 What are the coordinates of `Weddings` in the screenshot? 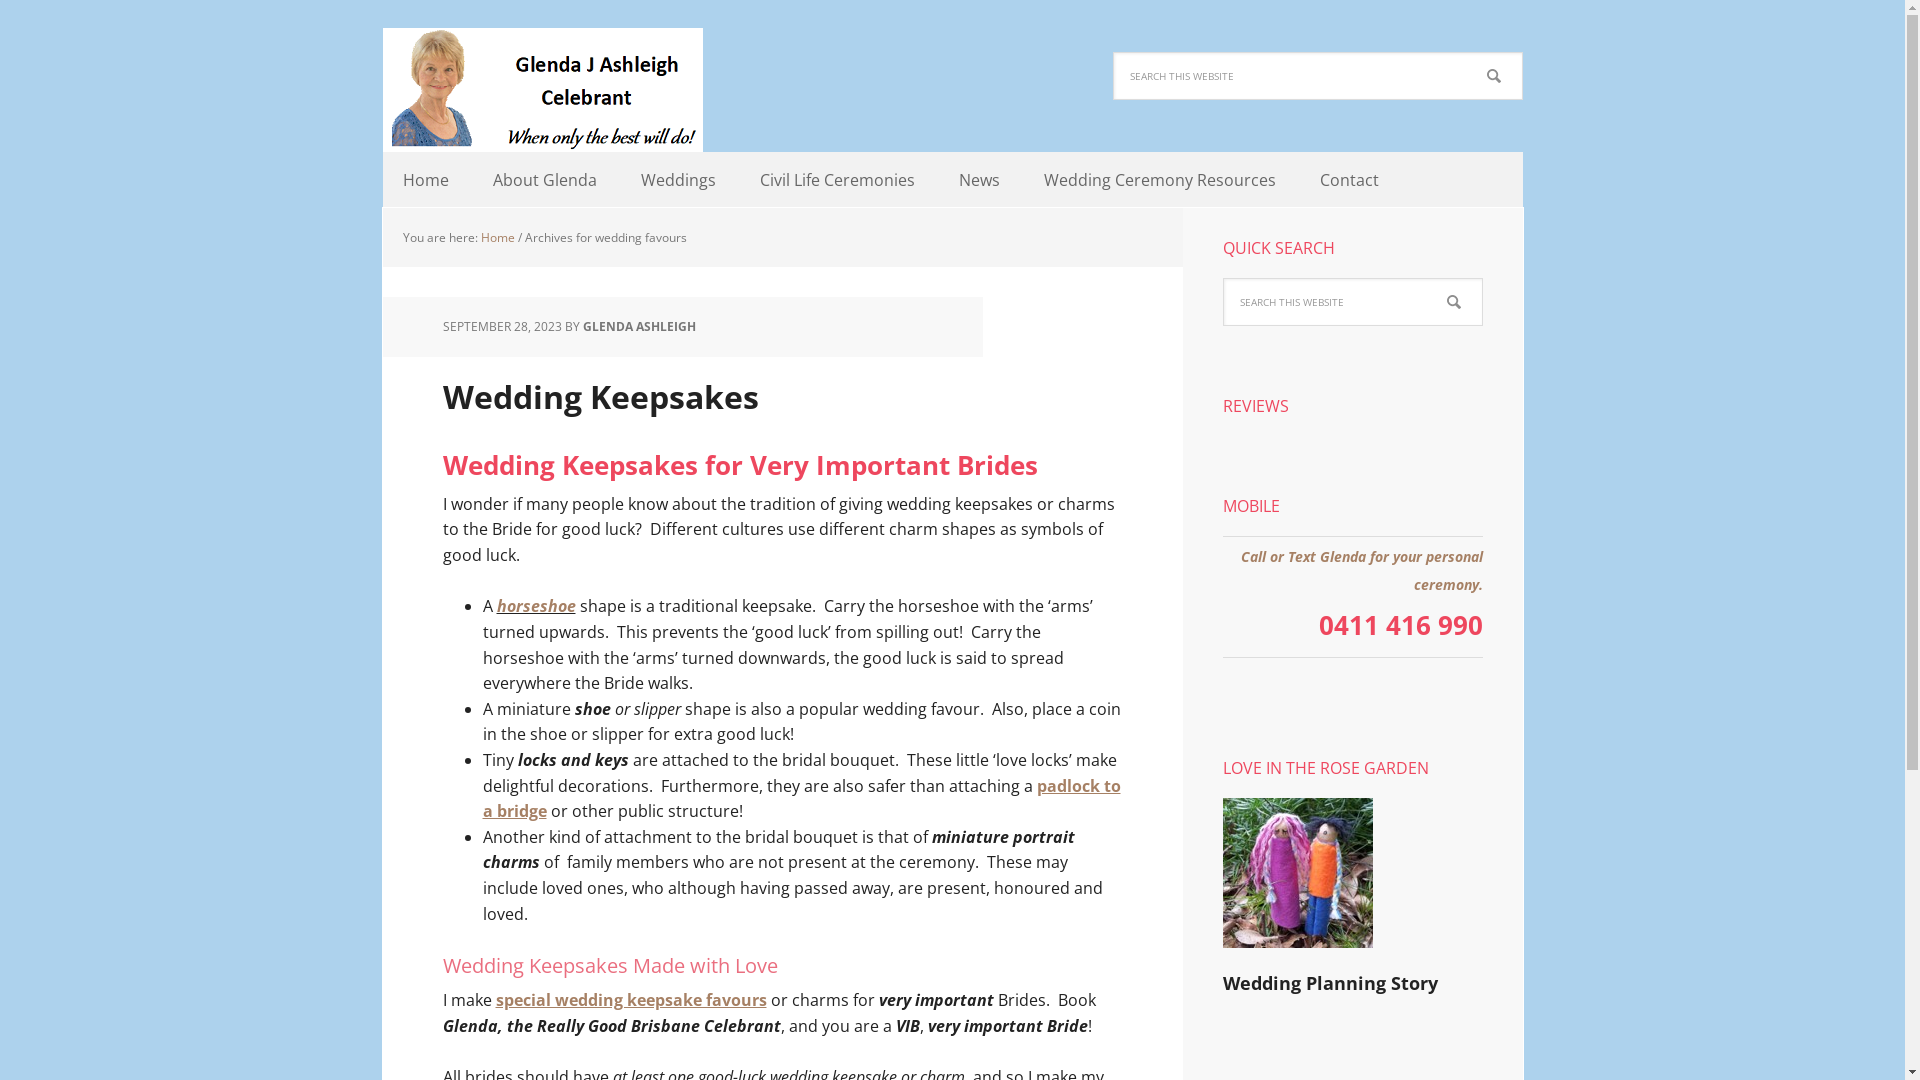 It's located at (678, 180).